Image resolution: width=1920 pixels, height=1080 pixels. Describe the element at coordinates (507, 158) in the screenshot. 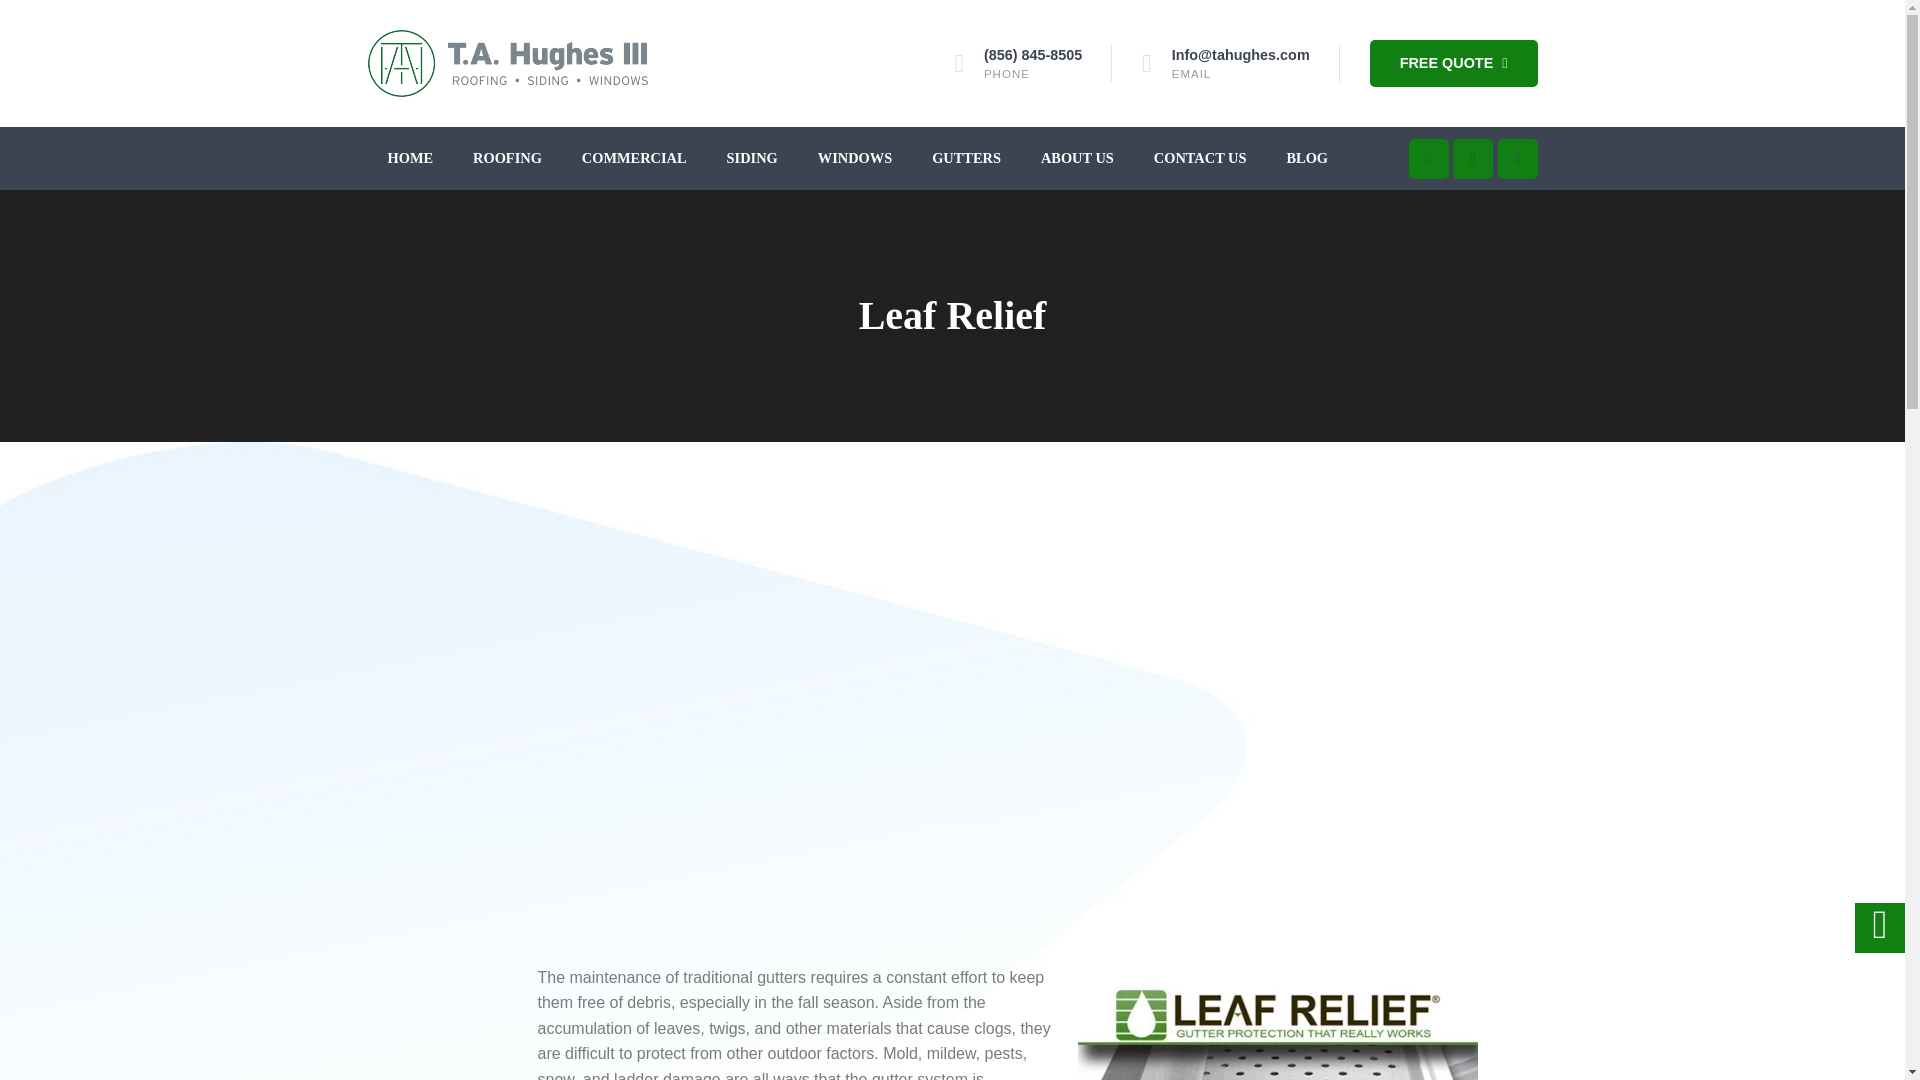

I see `SOUTH JERSEY ROOFING CONTRACTOR` at that location.